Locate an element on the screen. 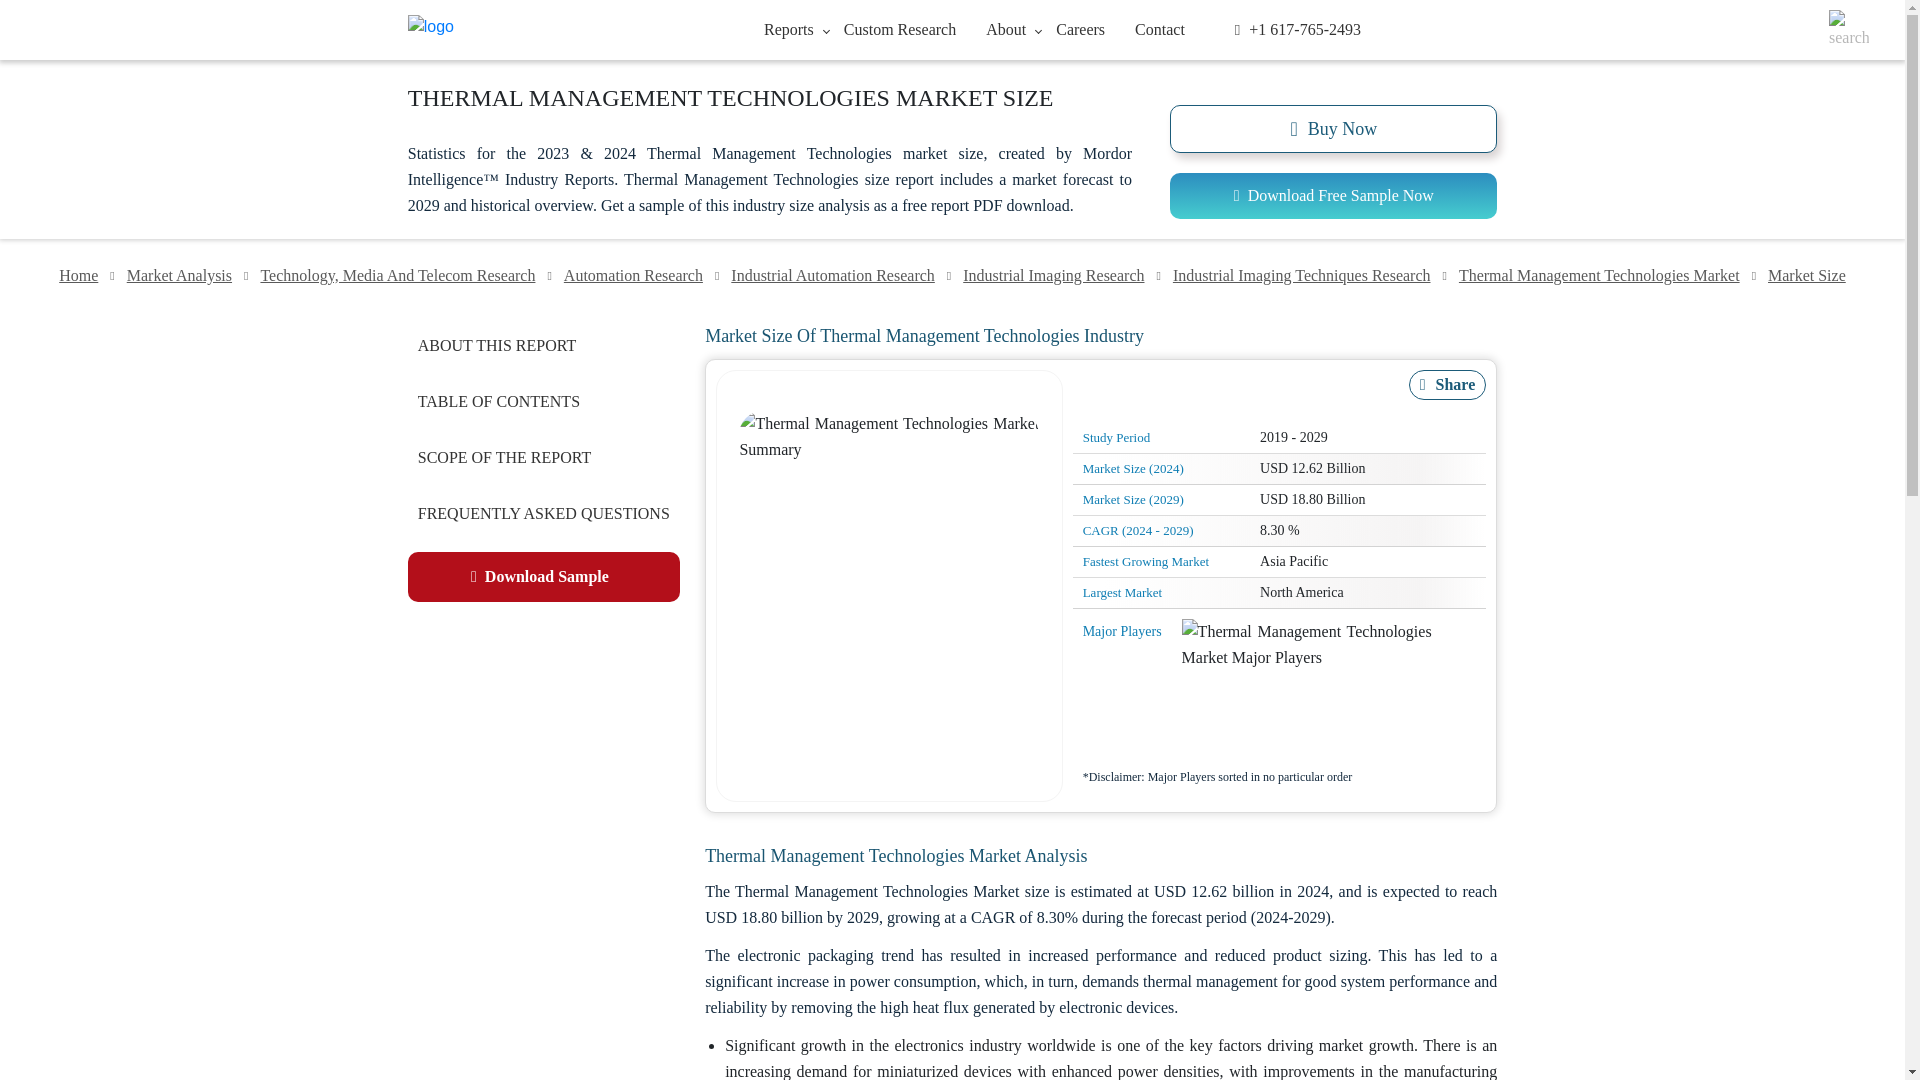  Go to Mordor's home page is located at coordinates (528, 30).